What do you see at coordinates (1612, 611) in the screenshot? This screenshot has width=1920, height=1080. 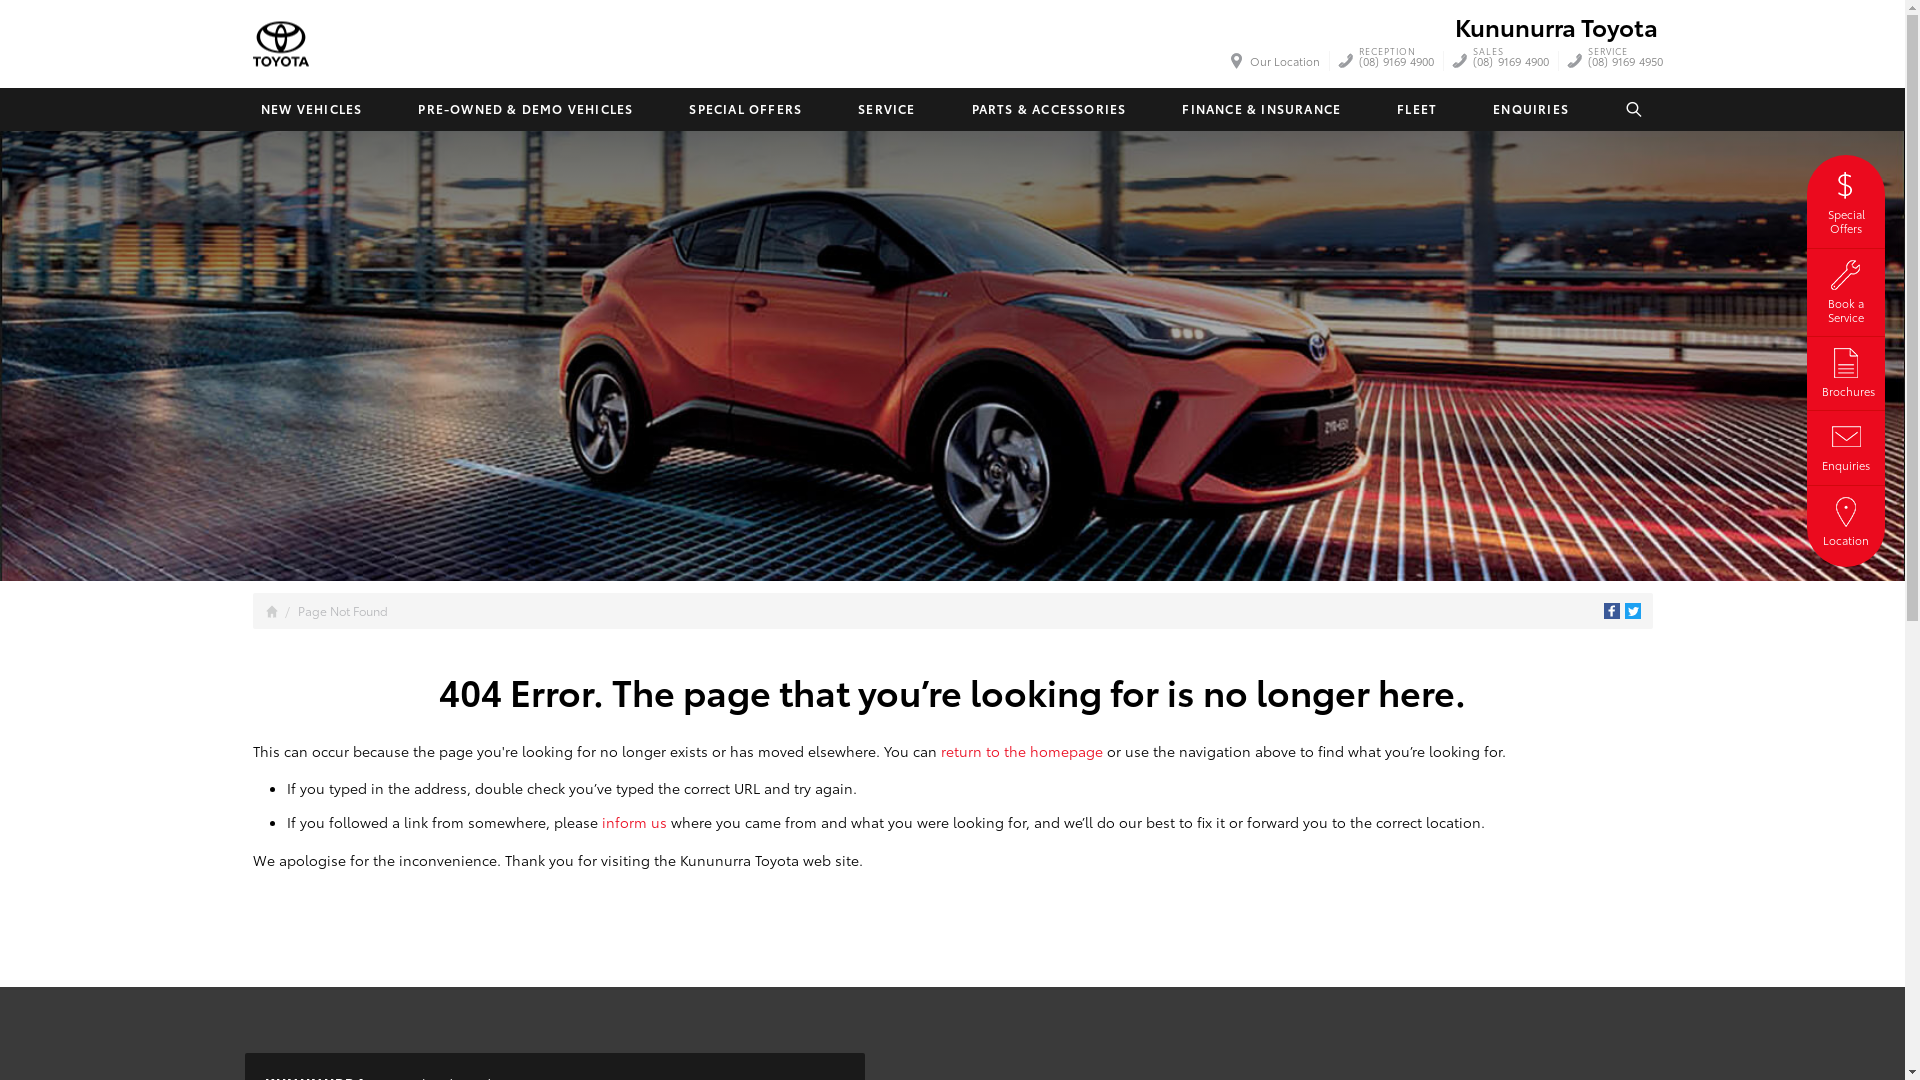 I see `Facebook` at bounding box center [1612, 611].